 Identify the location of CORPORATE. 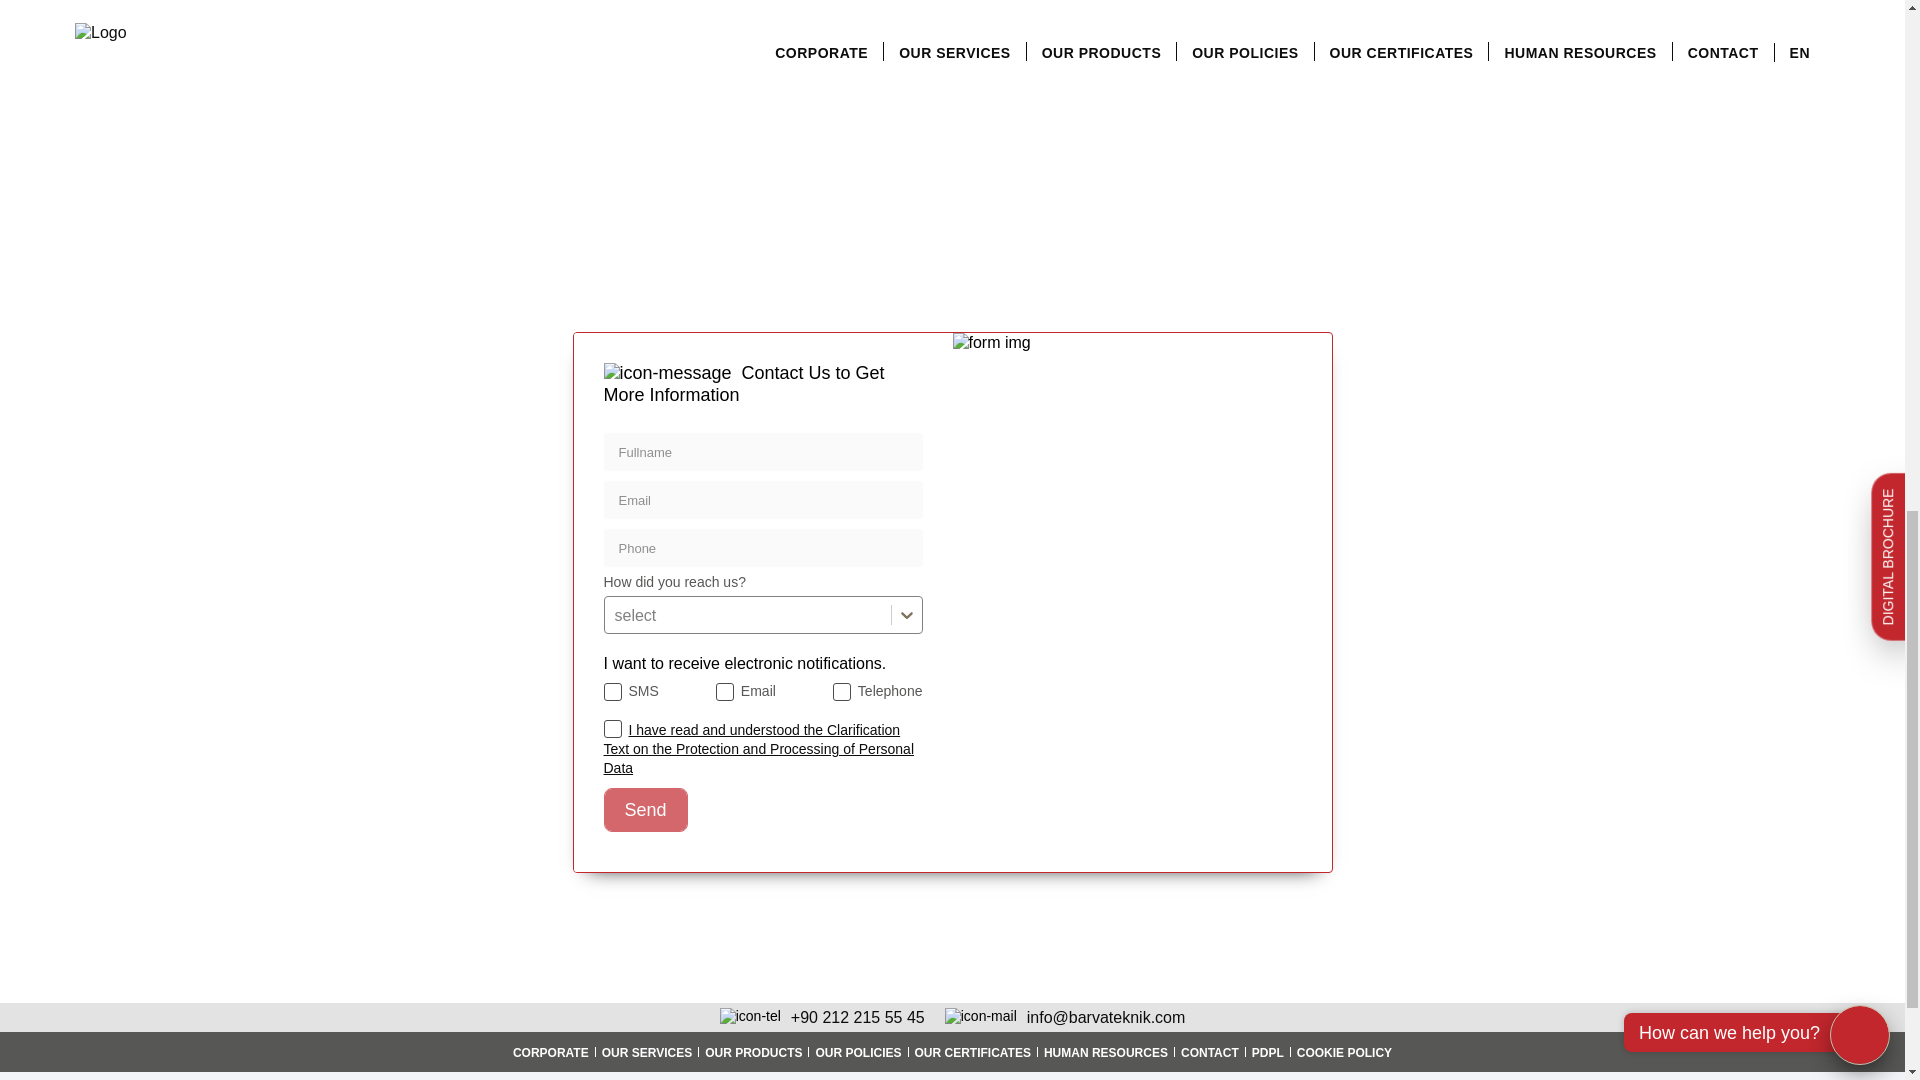
(550, 1052).